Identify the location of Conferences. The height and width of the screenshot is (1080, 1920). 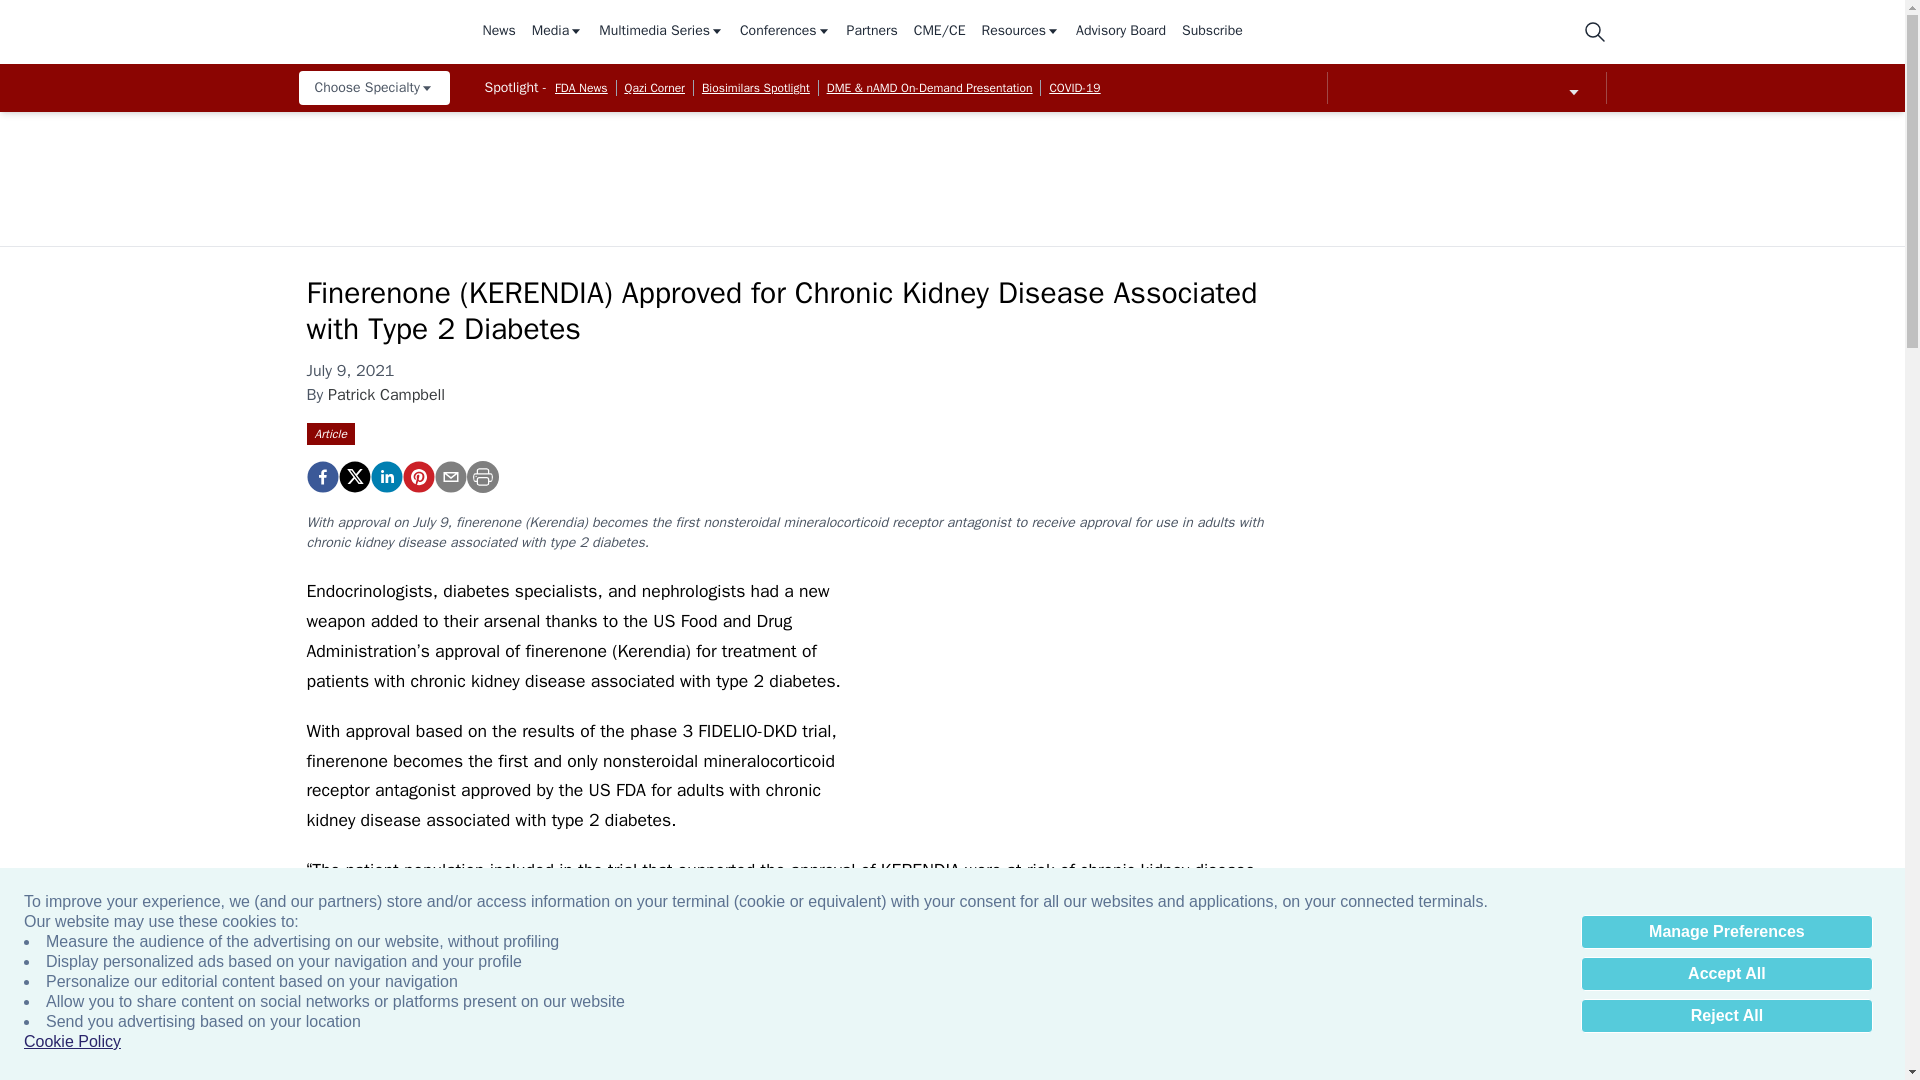
(785, 32).